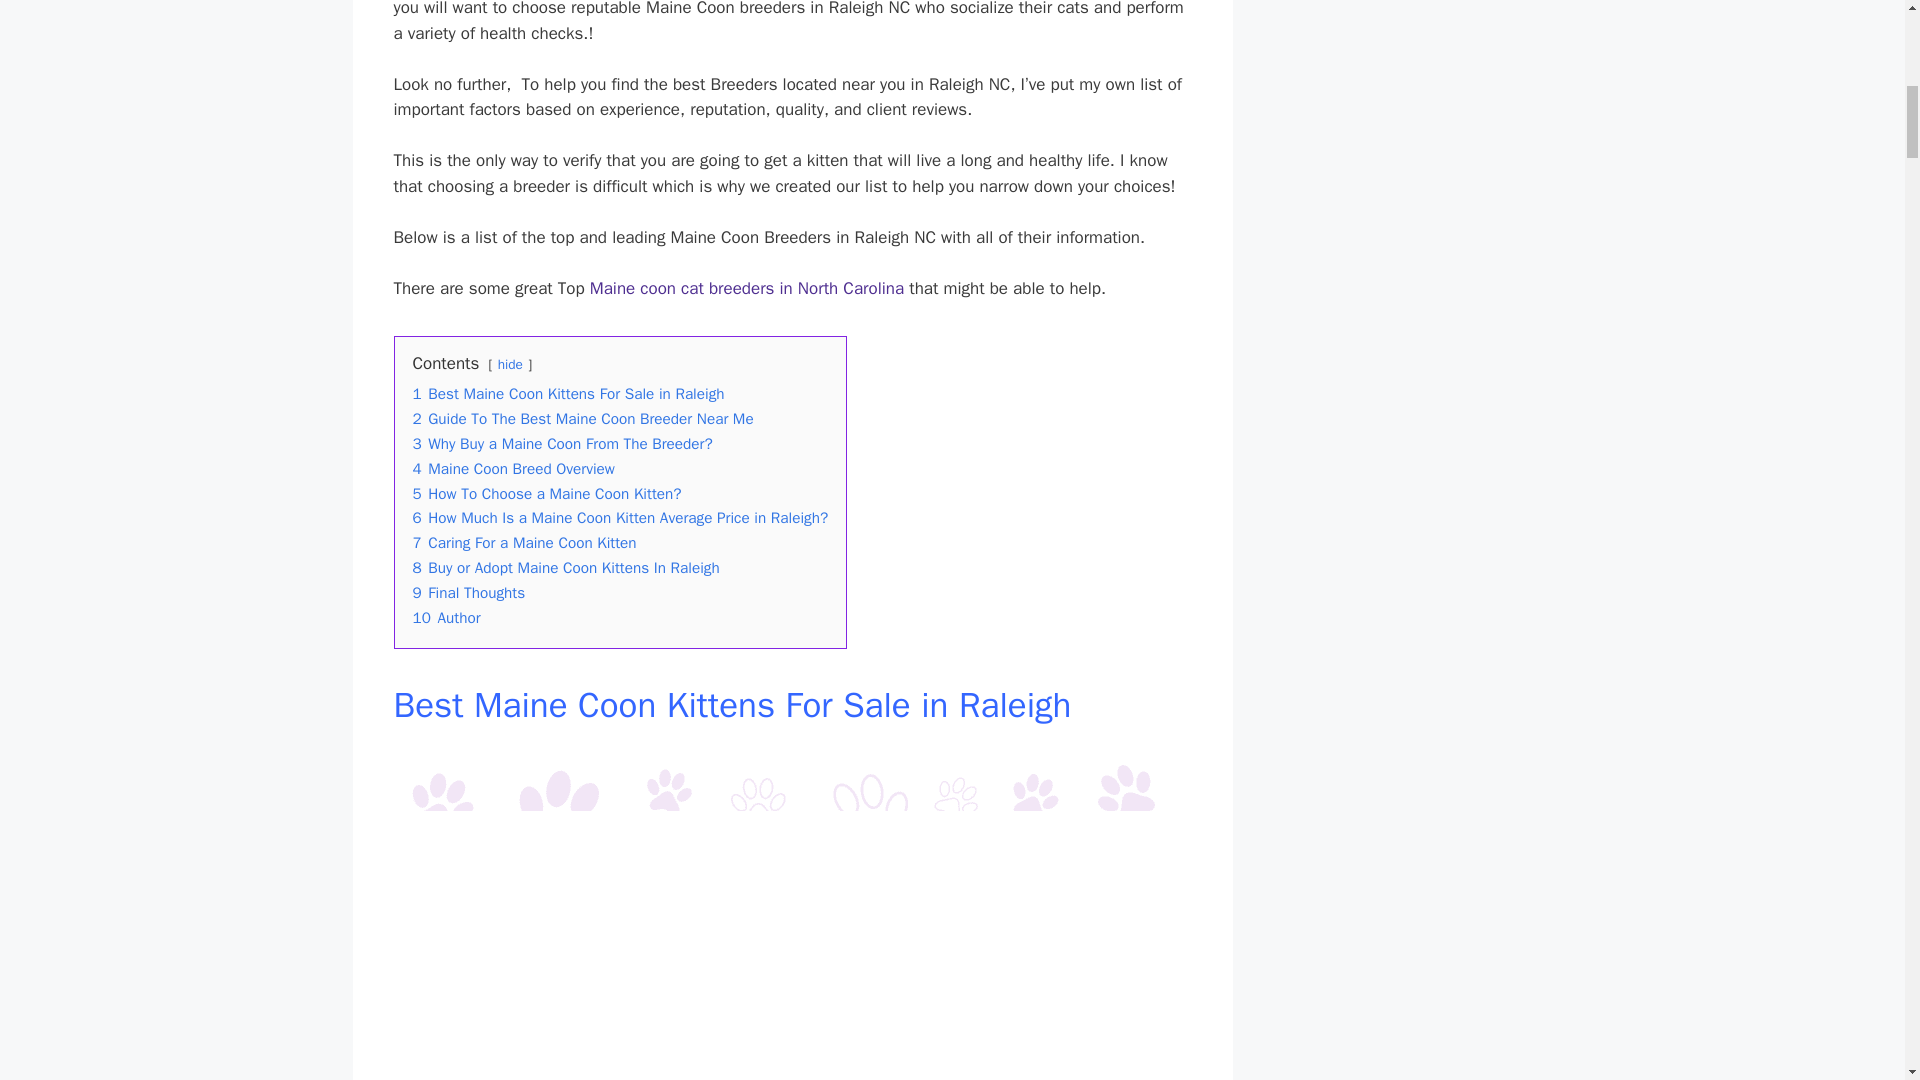 The width and height of the screenshot is (1920, 1080). What do you see at coordinates (510, 364) in the screenshot?
I see `hide` at bounding box center [510, 364].